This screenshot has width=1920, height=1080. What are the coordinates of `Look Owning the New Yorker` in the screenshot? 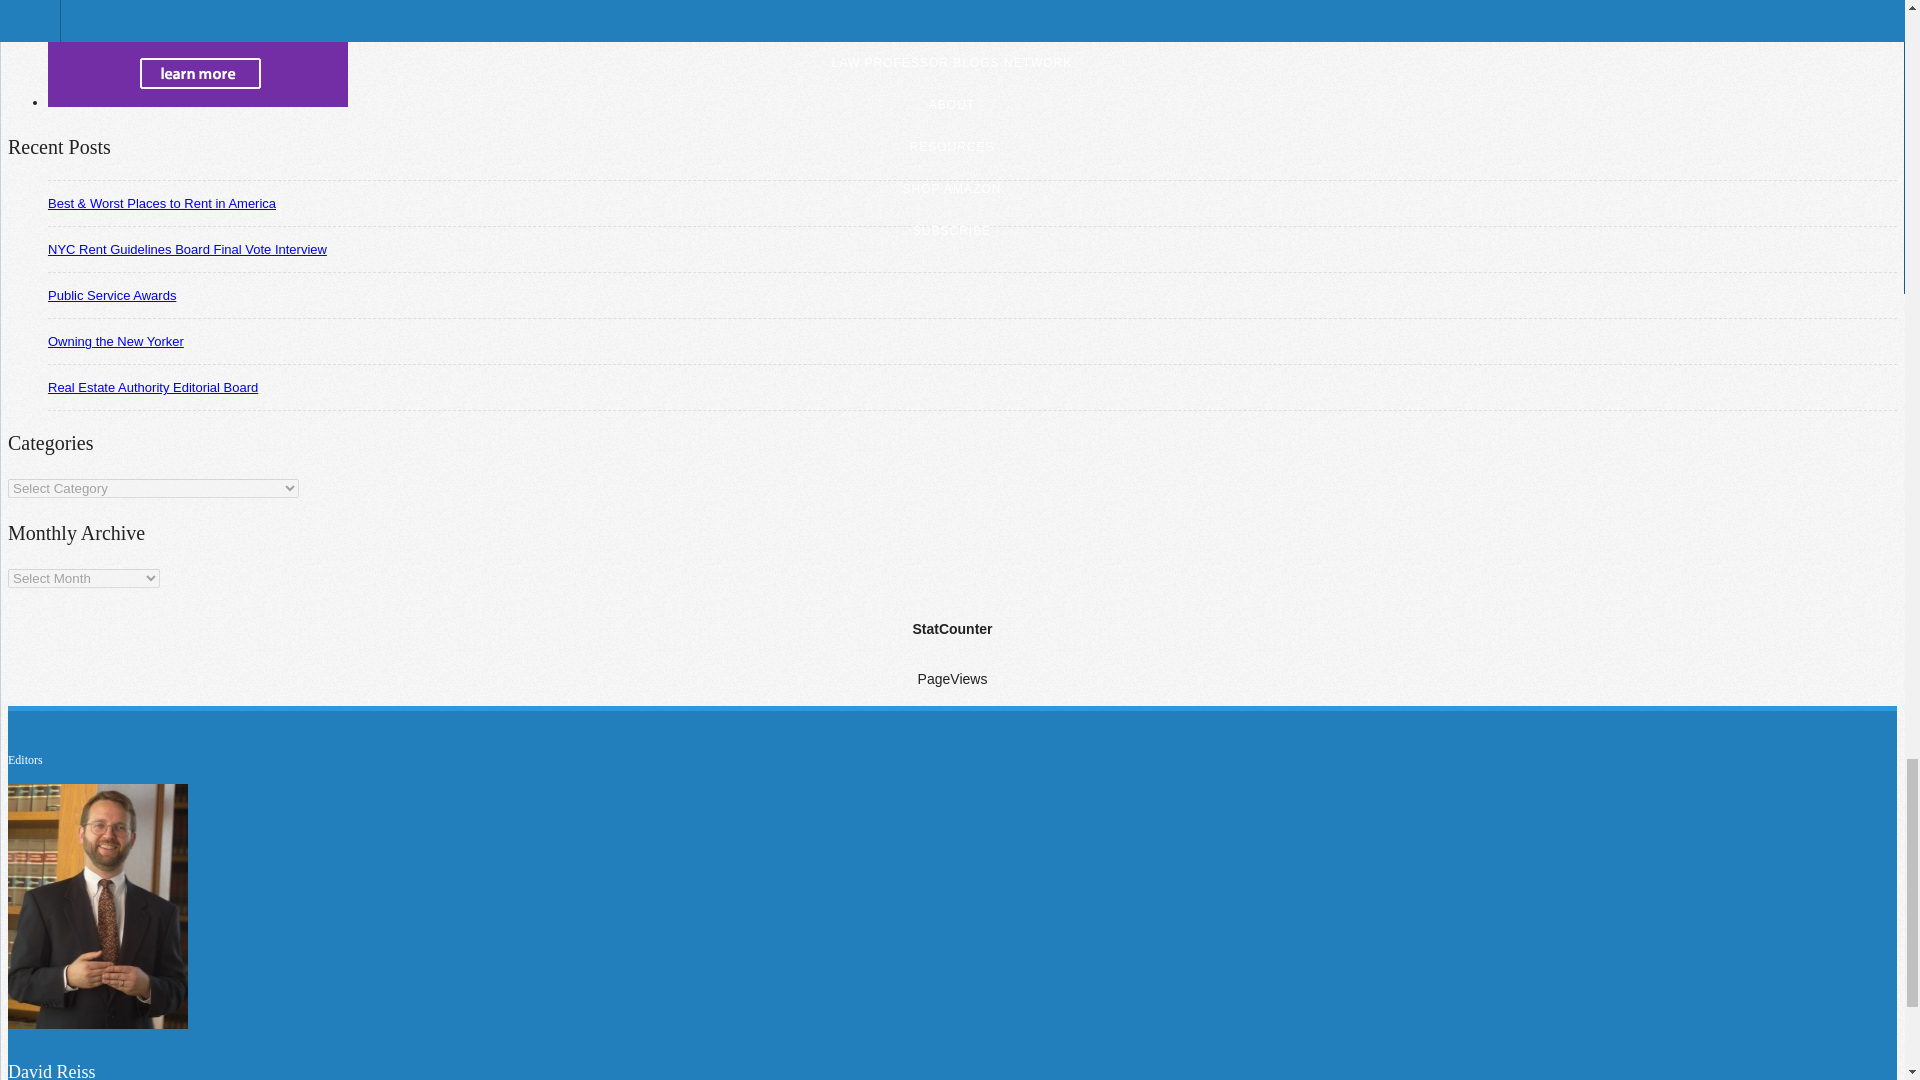 It's located at (116, 340).